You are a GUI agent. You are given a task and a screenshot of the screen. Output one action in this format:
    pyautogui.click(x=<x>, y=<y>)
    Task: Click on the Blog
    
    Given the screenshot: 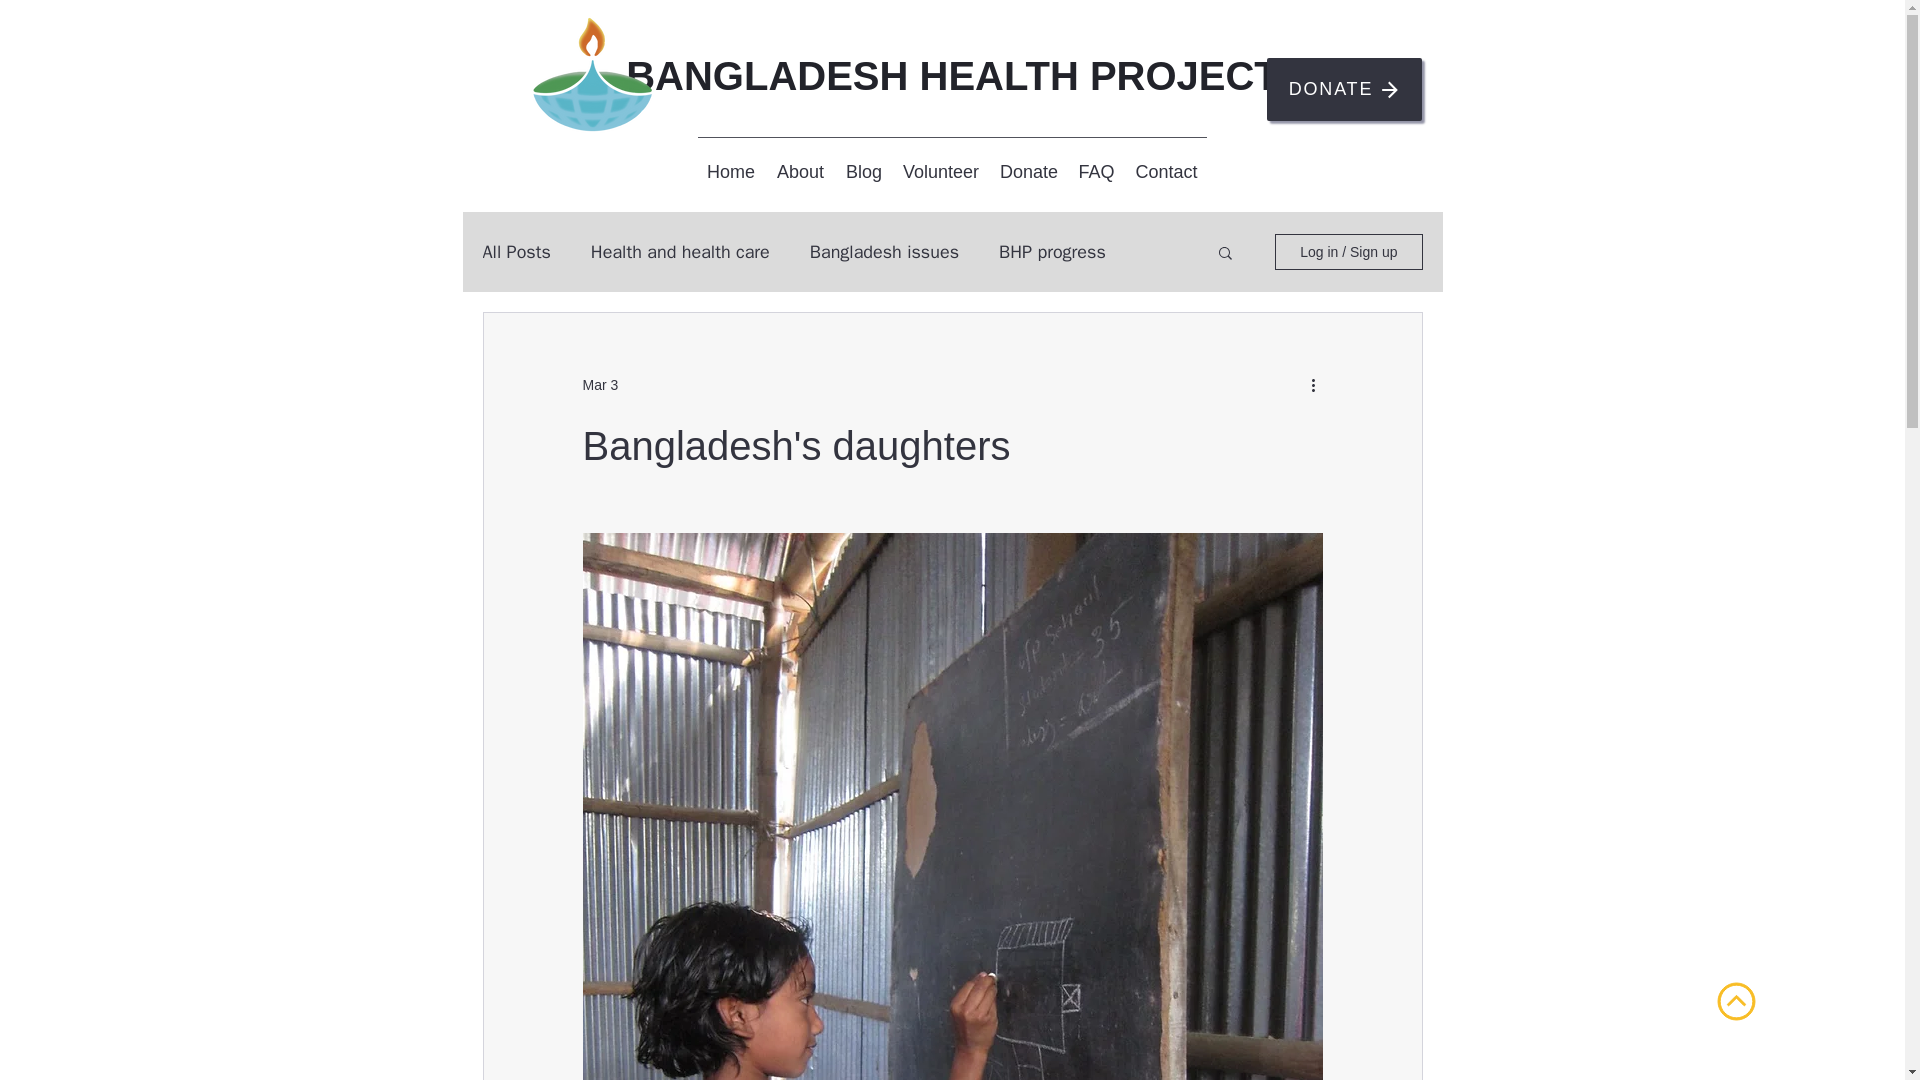 What is the action you would take?
    pyautogui.click(x=864, y=171)
    